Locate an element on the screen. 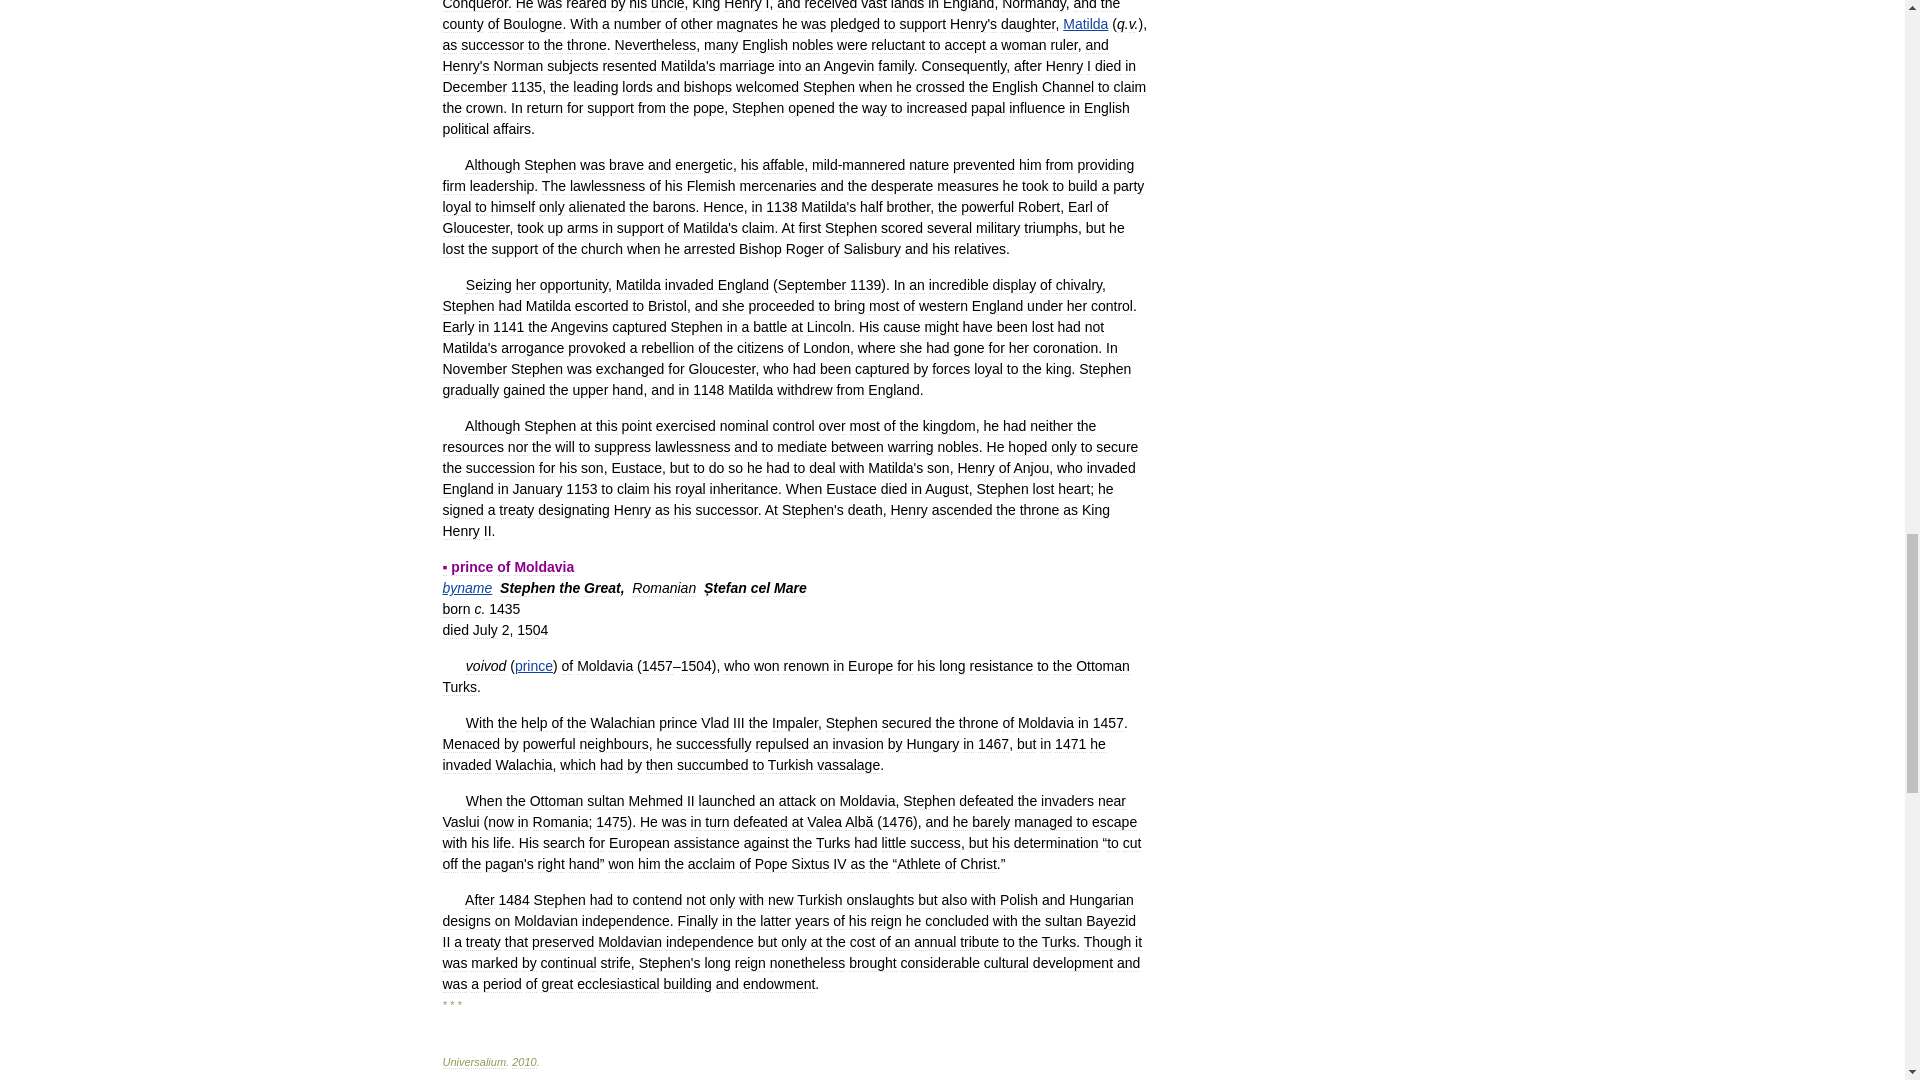  Matilda is located at coordinates (1085, 24).